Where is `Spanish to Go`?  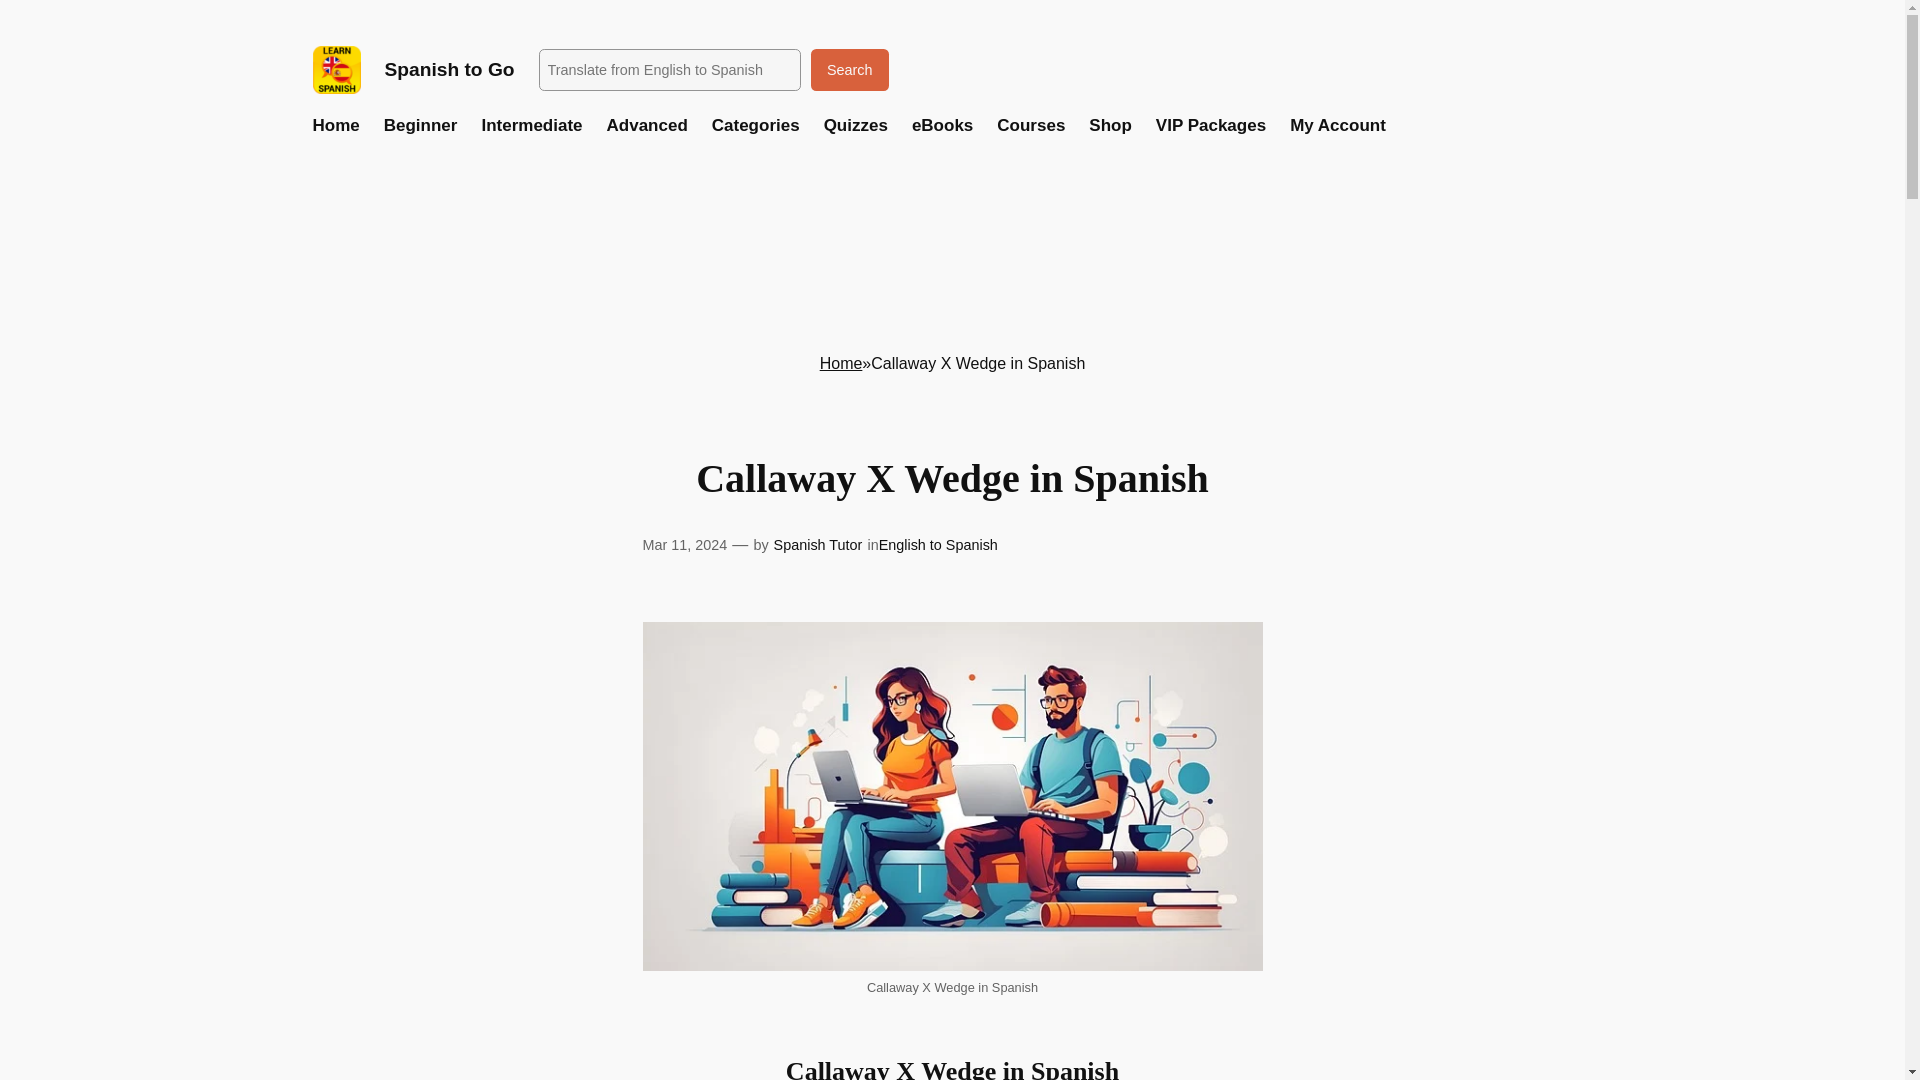 Spanish to Go is located at coordinates (449, 69).